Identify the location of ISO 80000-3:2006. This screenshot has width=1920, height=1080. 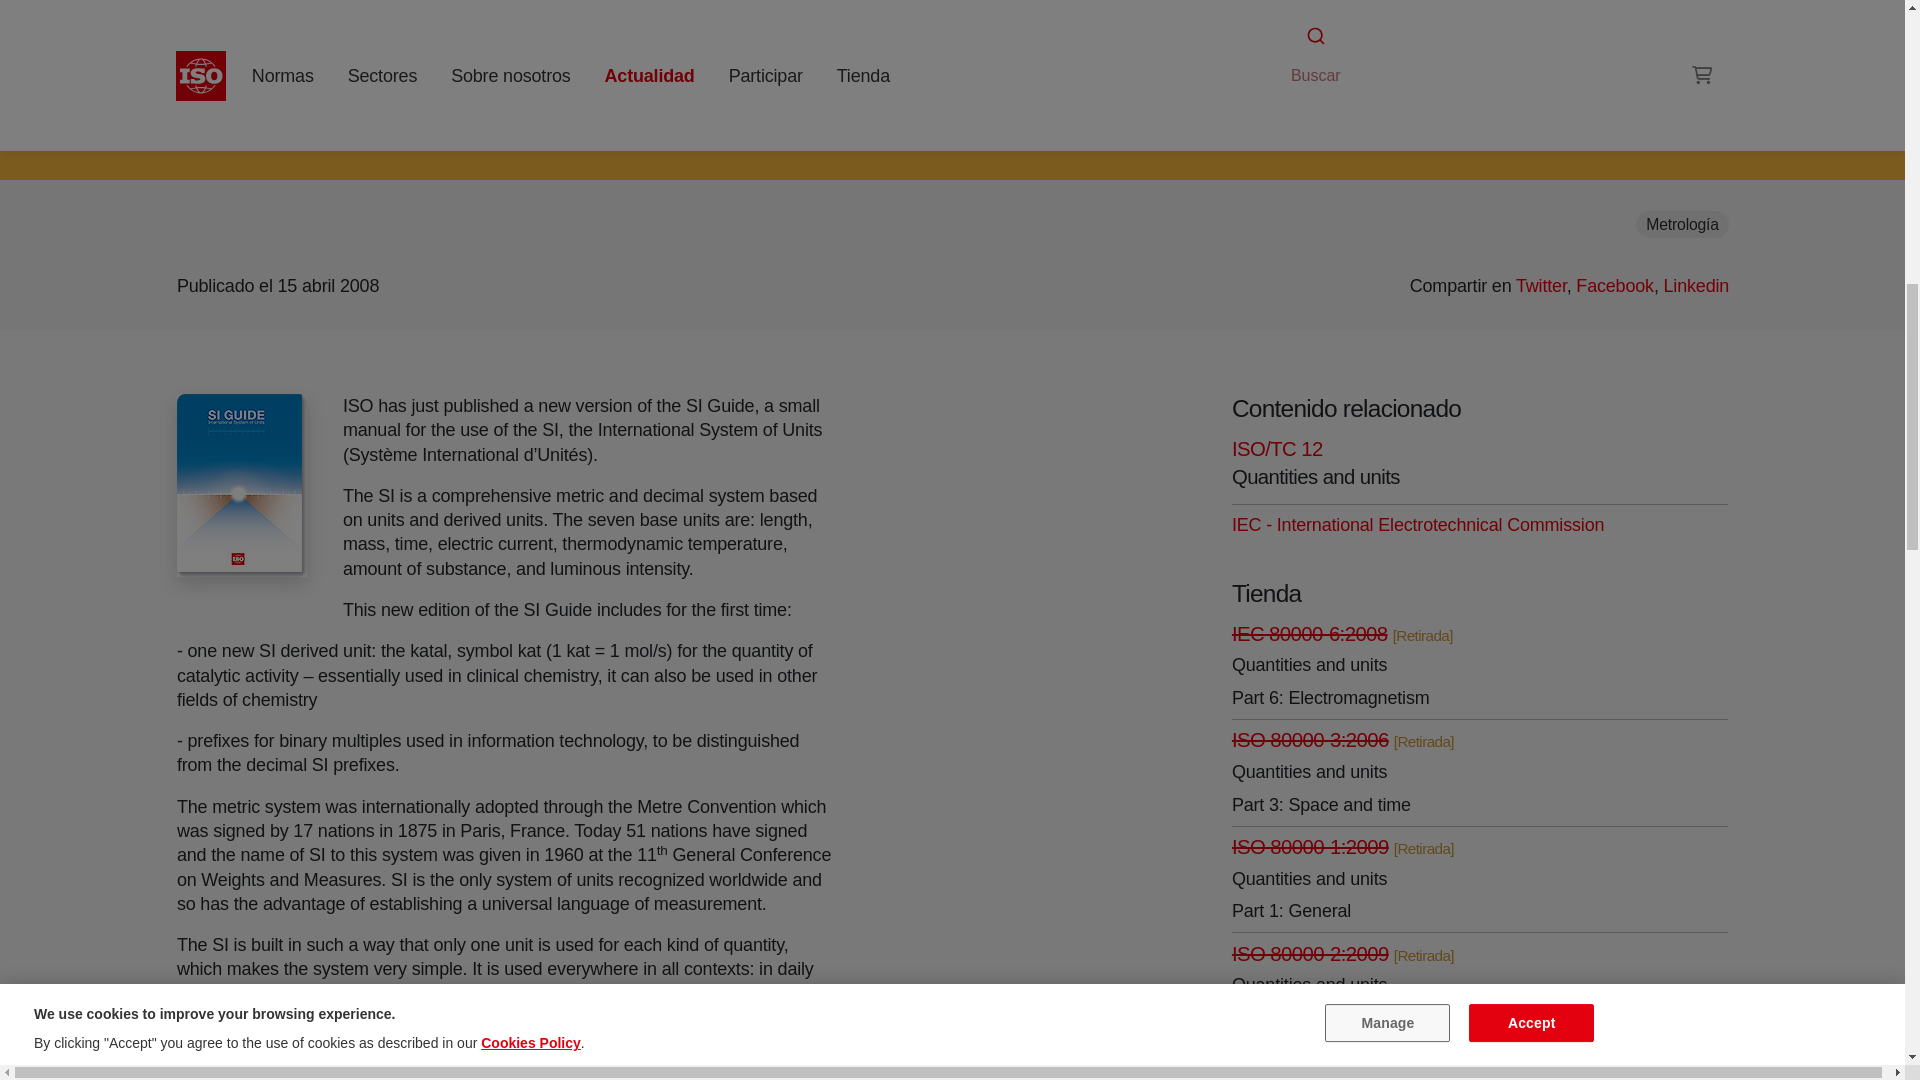
(1310, 740).